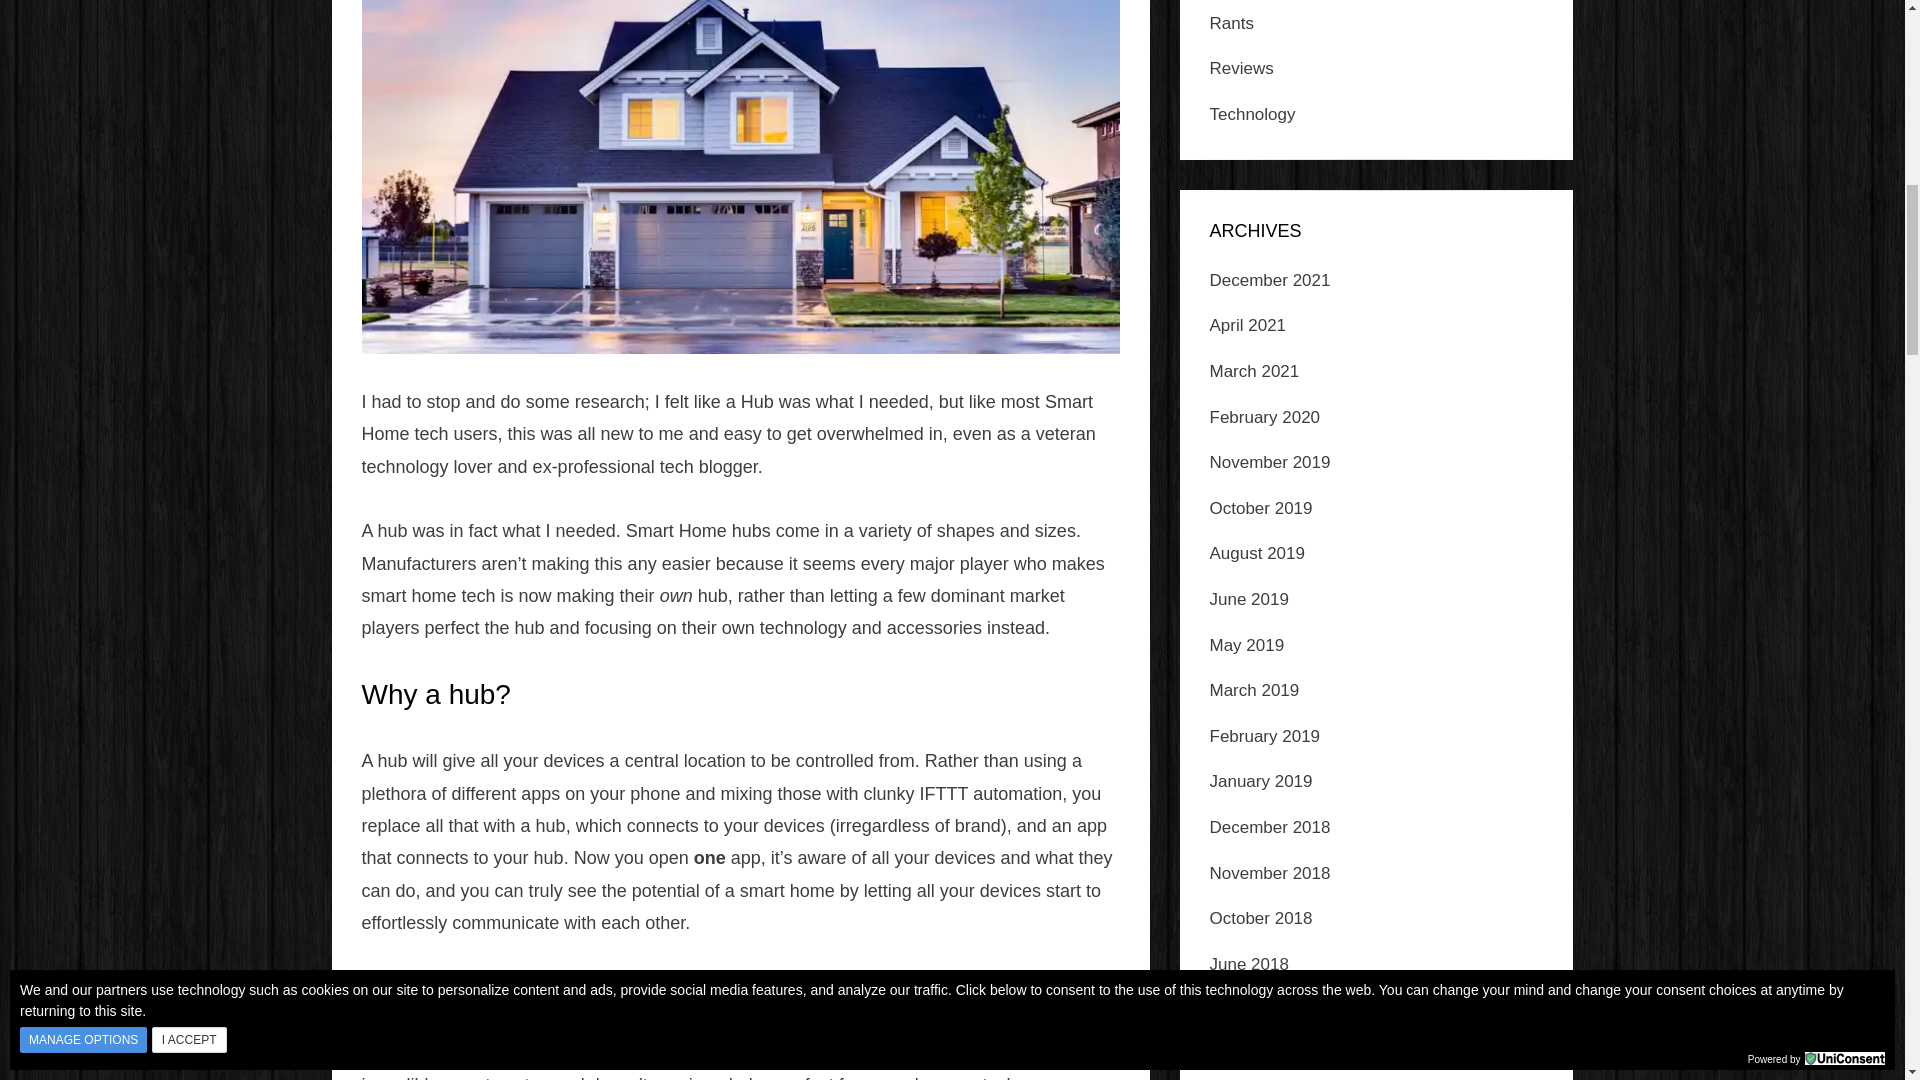  What do you see at coordinates (1270, 280) in the screenshot?
I see `December 2021` at bounding box center [1270, 280].